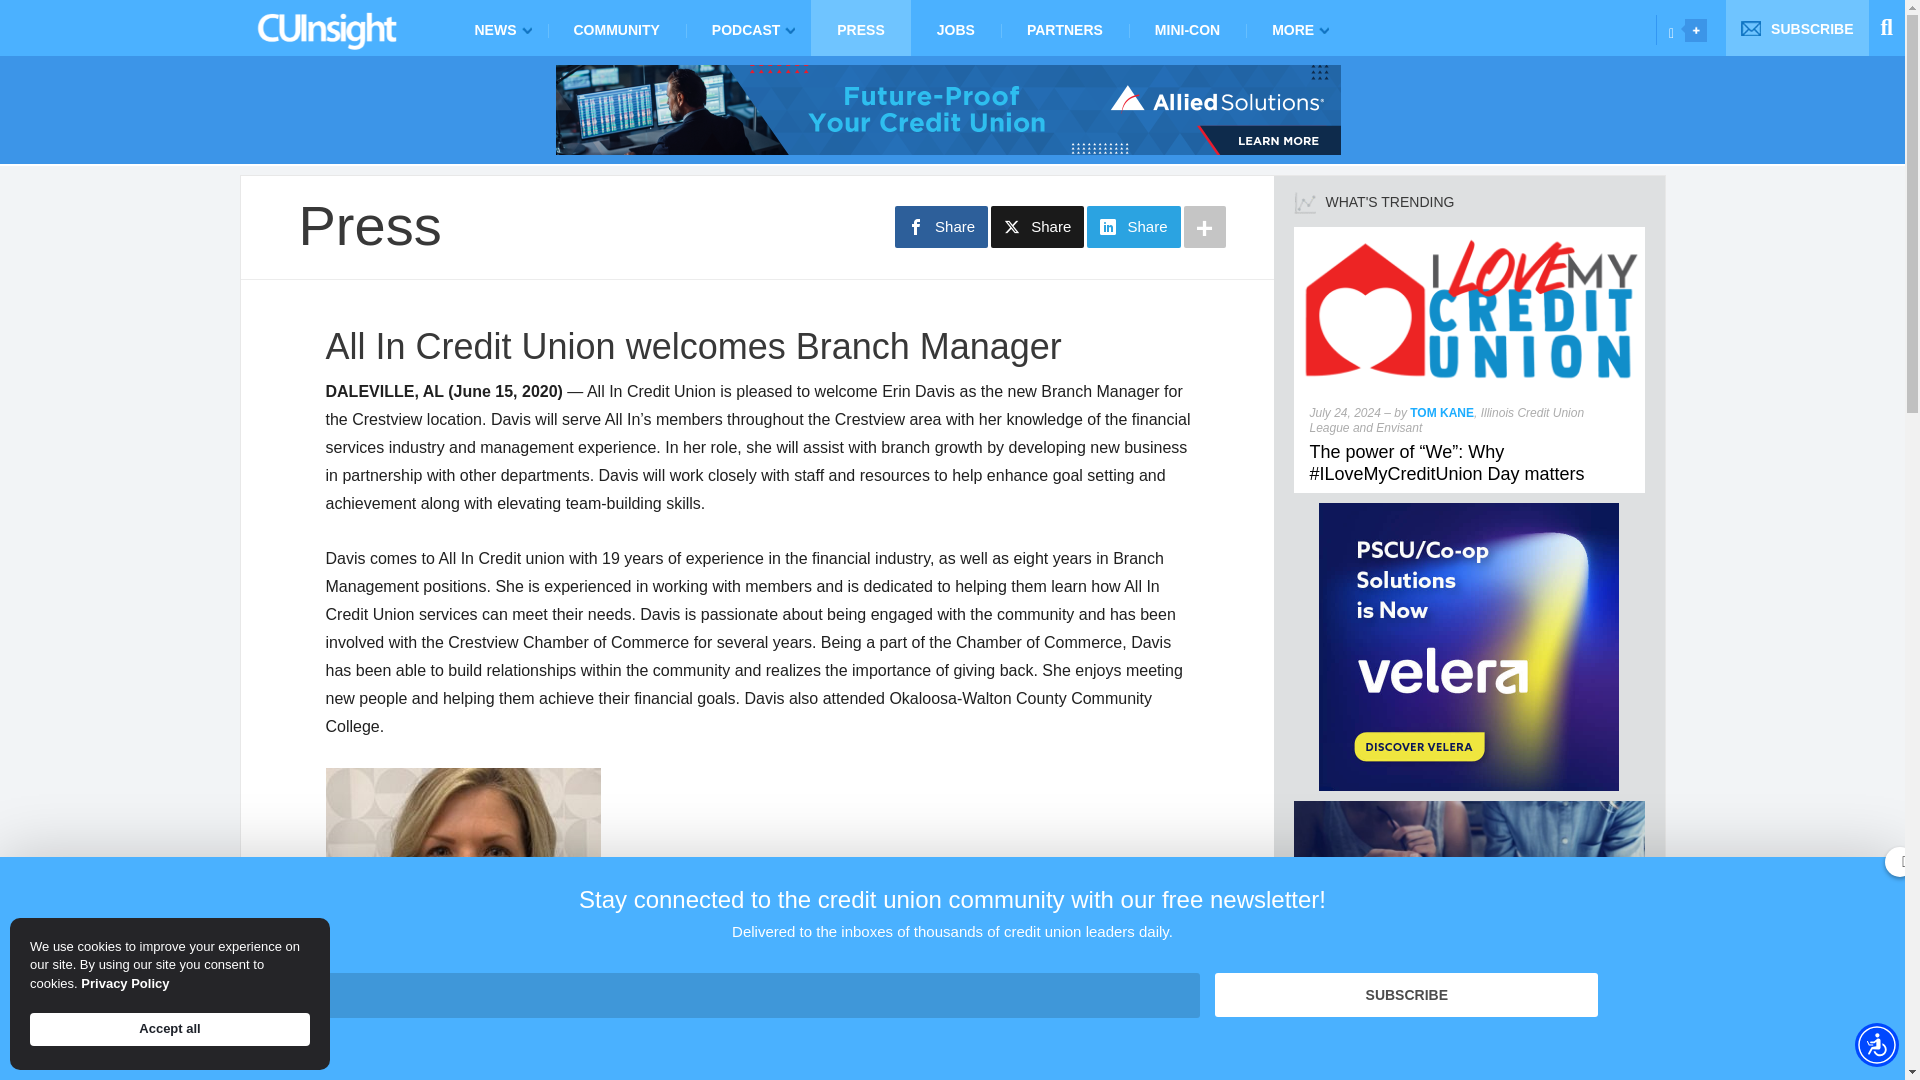 The image size is (1920, 1080). I want to click on COMMUNITY, so click(616, 28).